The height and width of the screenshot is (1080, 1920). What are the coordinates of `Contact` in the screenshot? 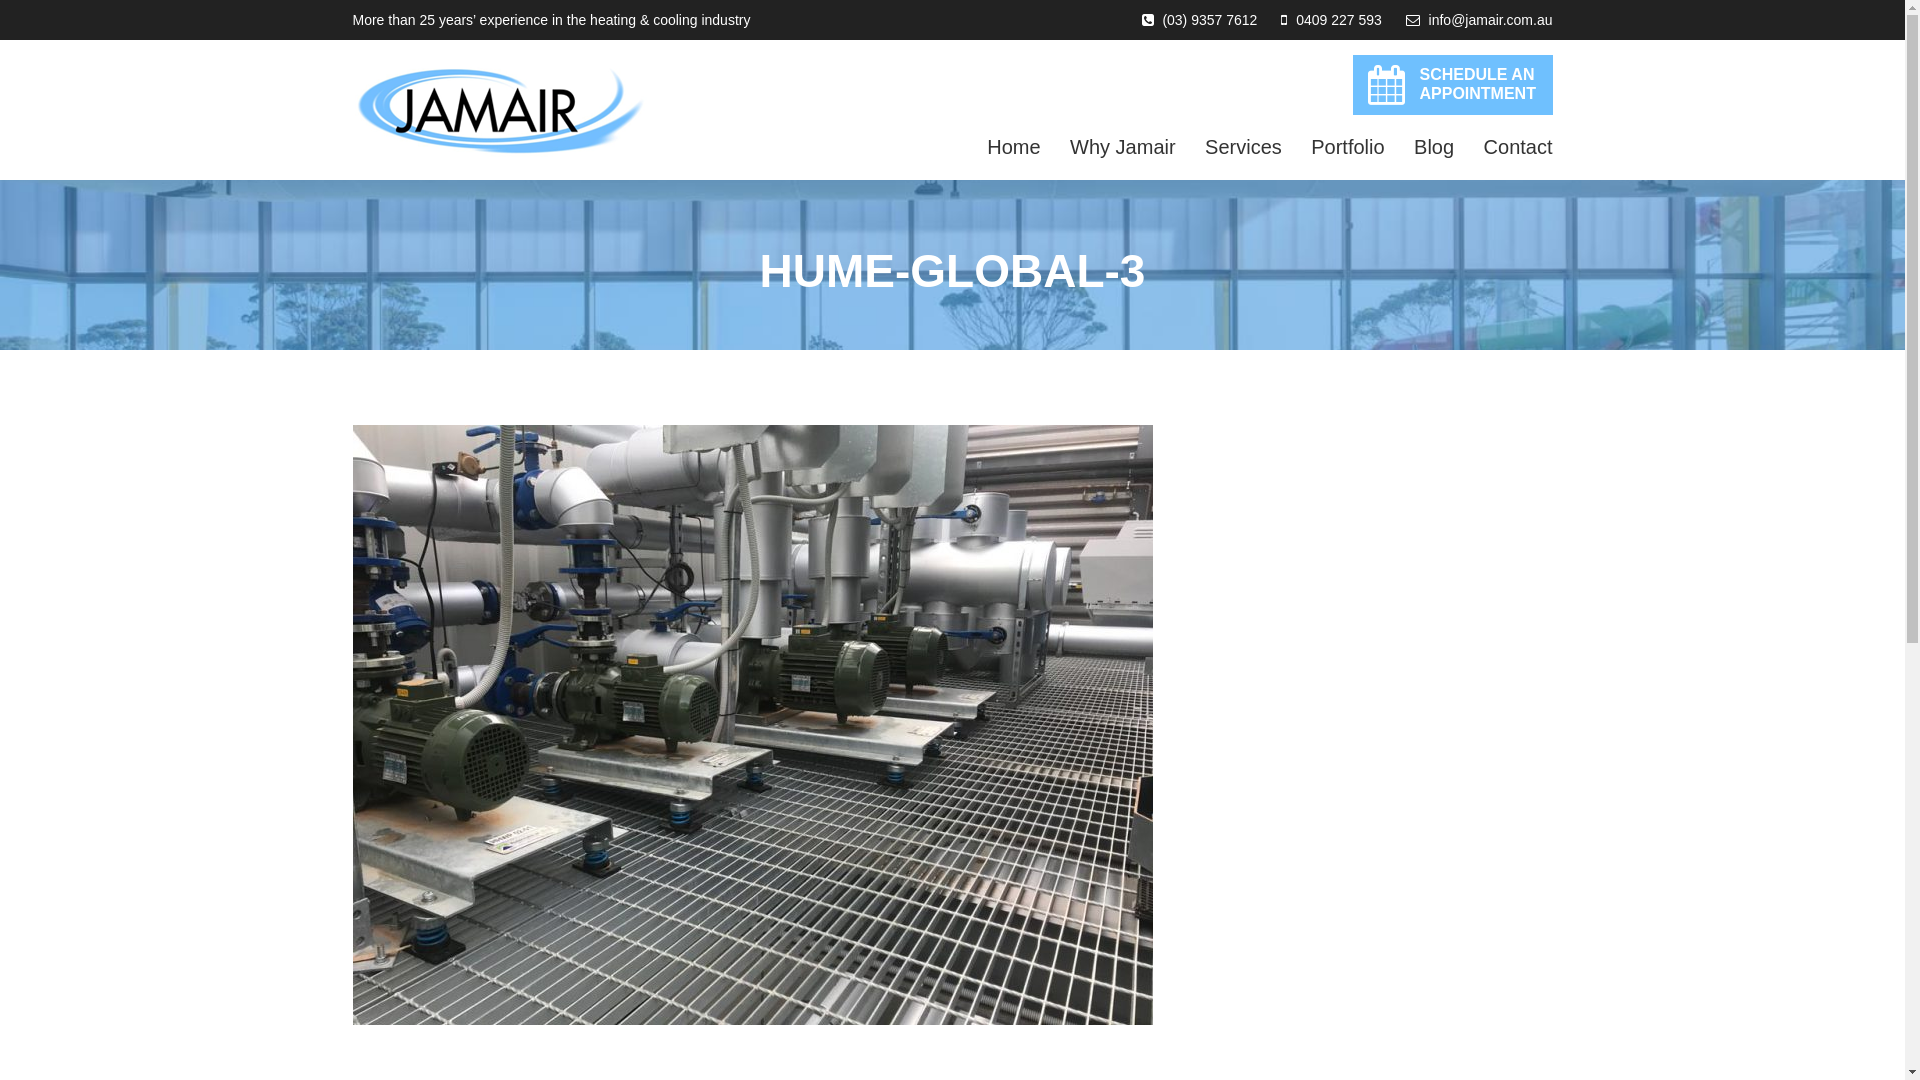 It's located at (1518, 147).